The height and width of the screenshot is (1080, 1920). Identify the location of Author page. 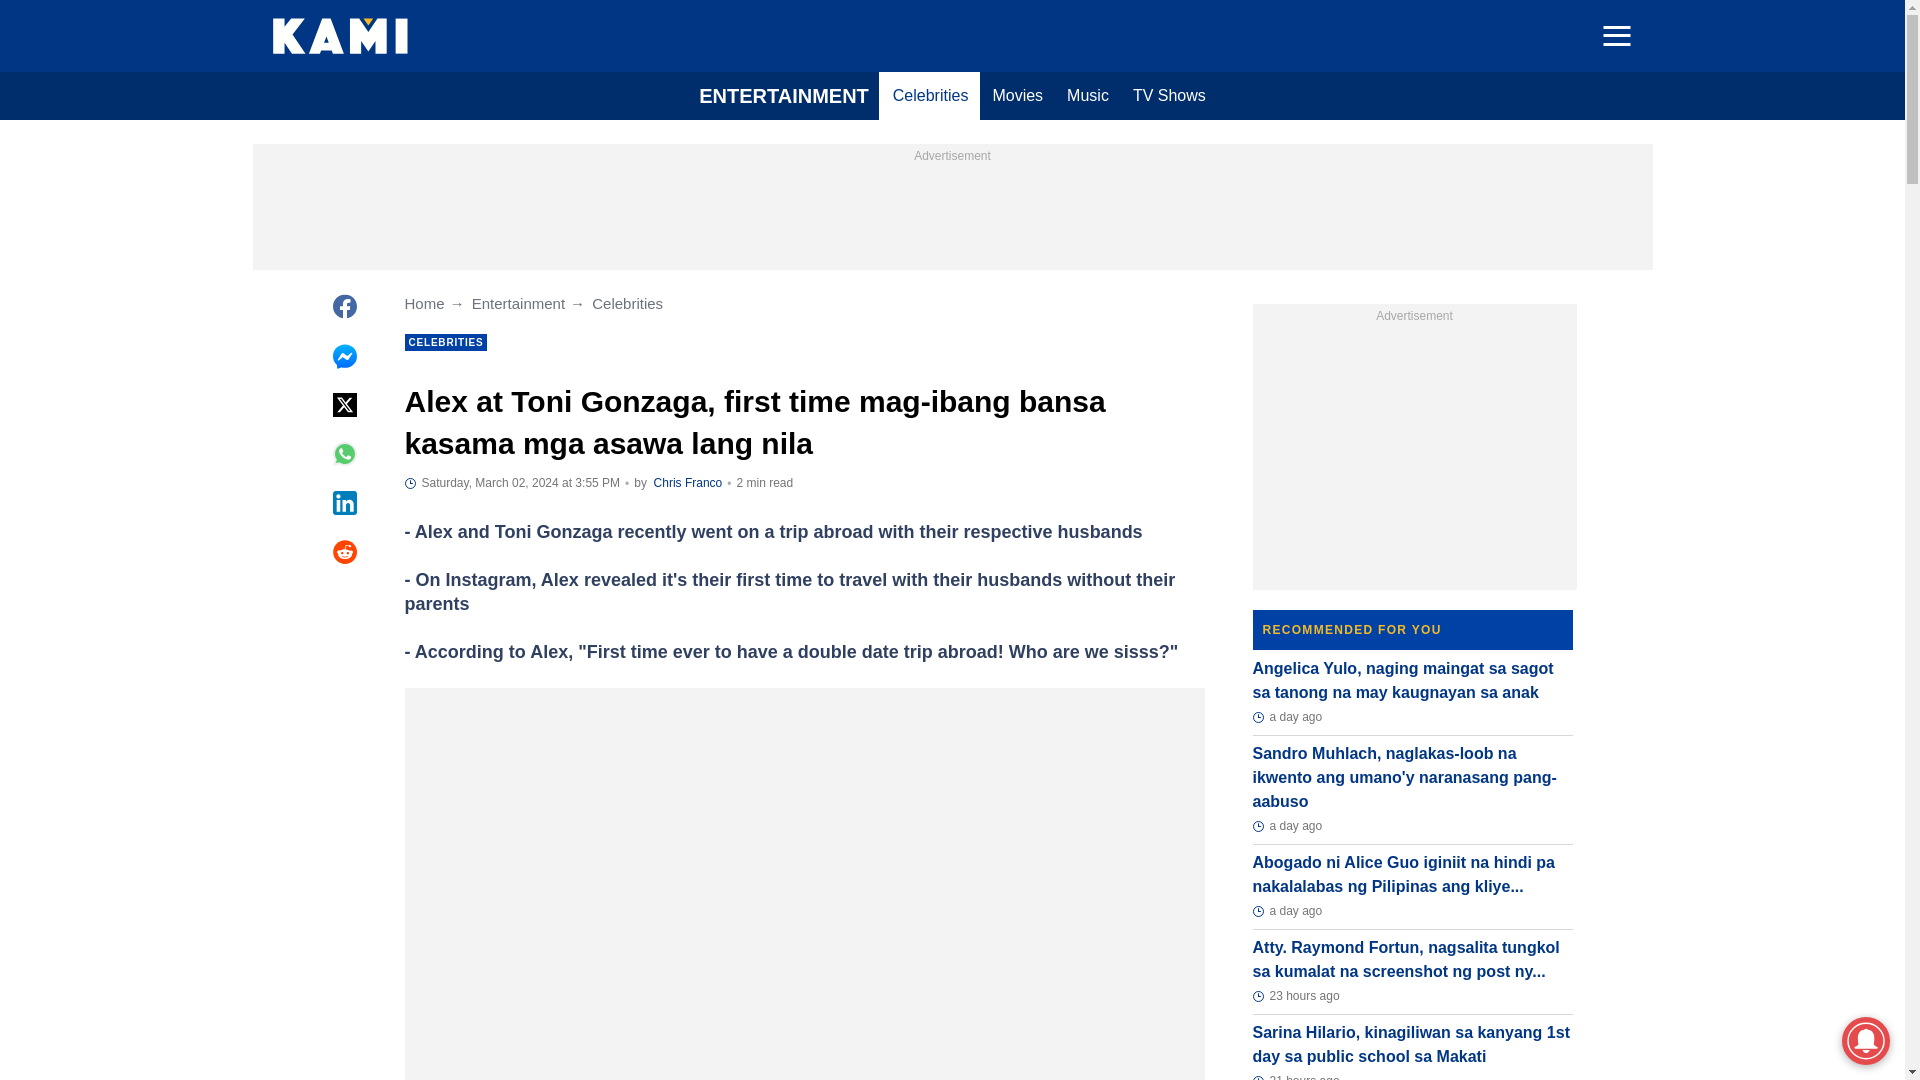
(688, 483).